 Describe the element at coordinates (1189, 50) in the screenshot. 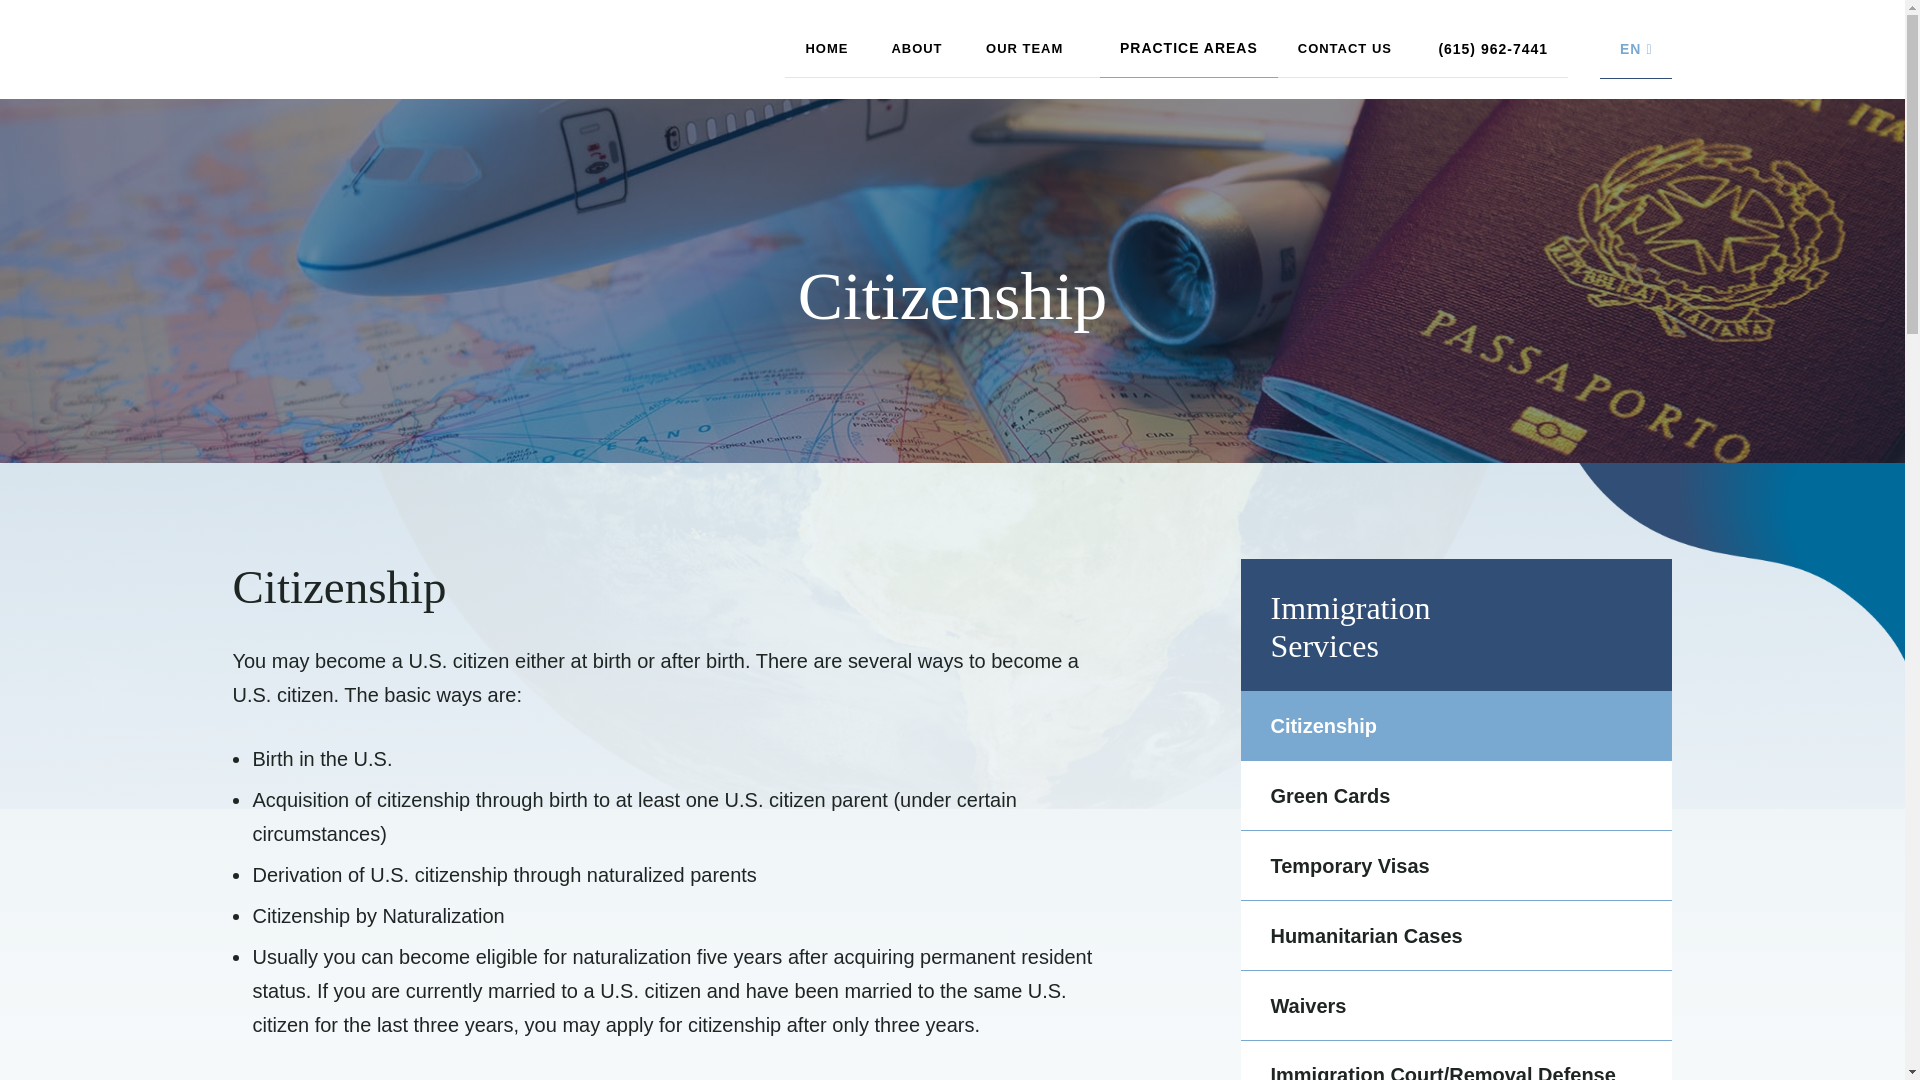

I see `Practice Areas` at that location.